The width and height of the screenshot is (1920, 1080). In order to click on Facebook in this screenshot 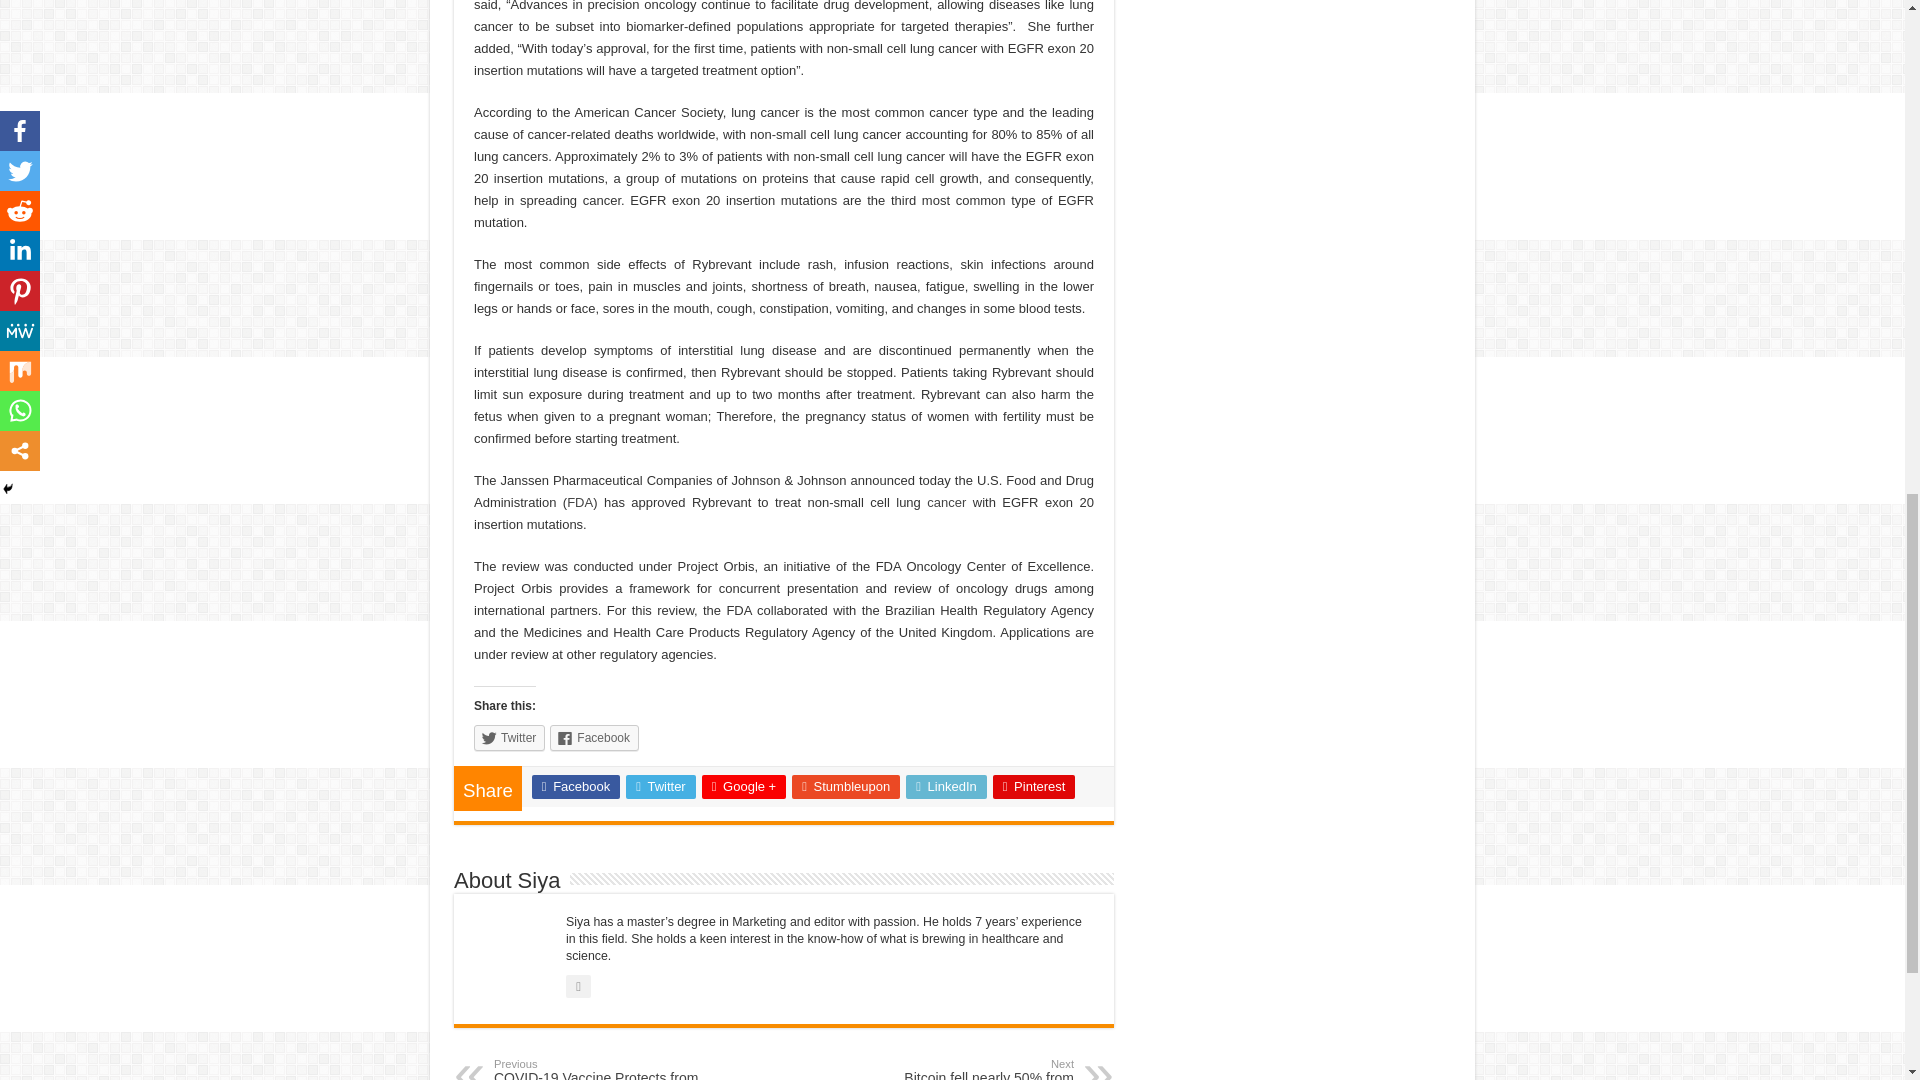, I will do `click(594, 737)`.